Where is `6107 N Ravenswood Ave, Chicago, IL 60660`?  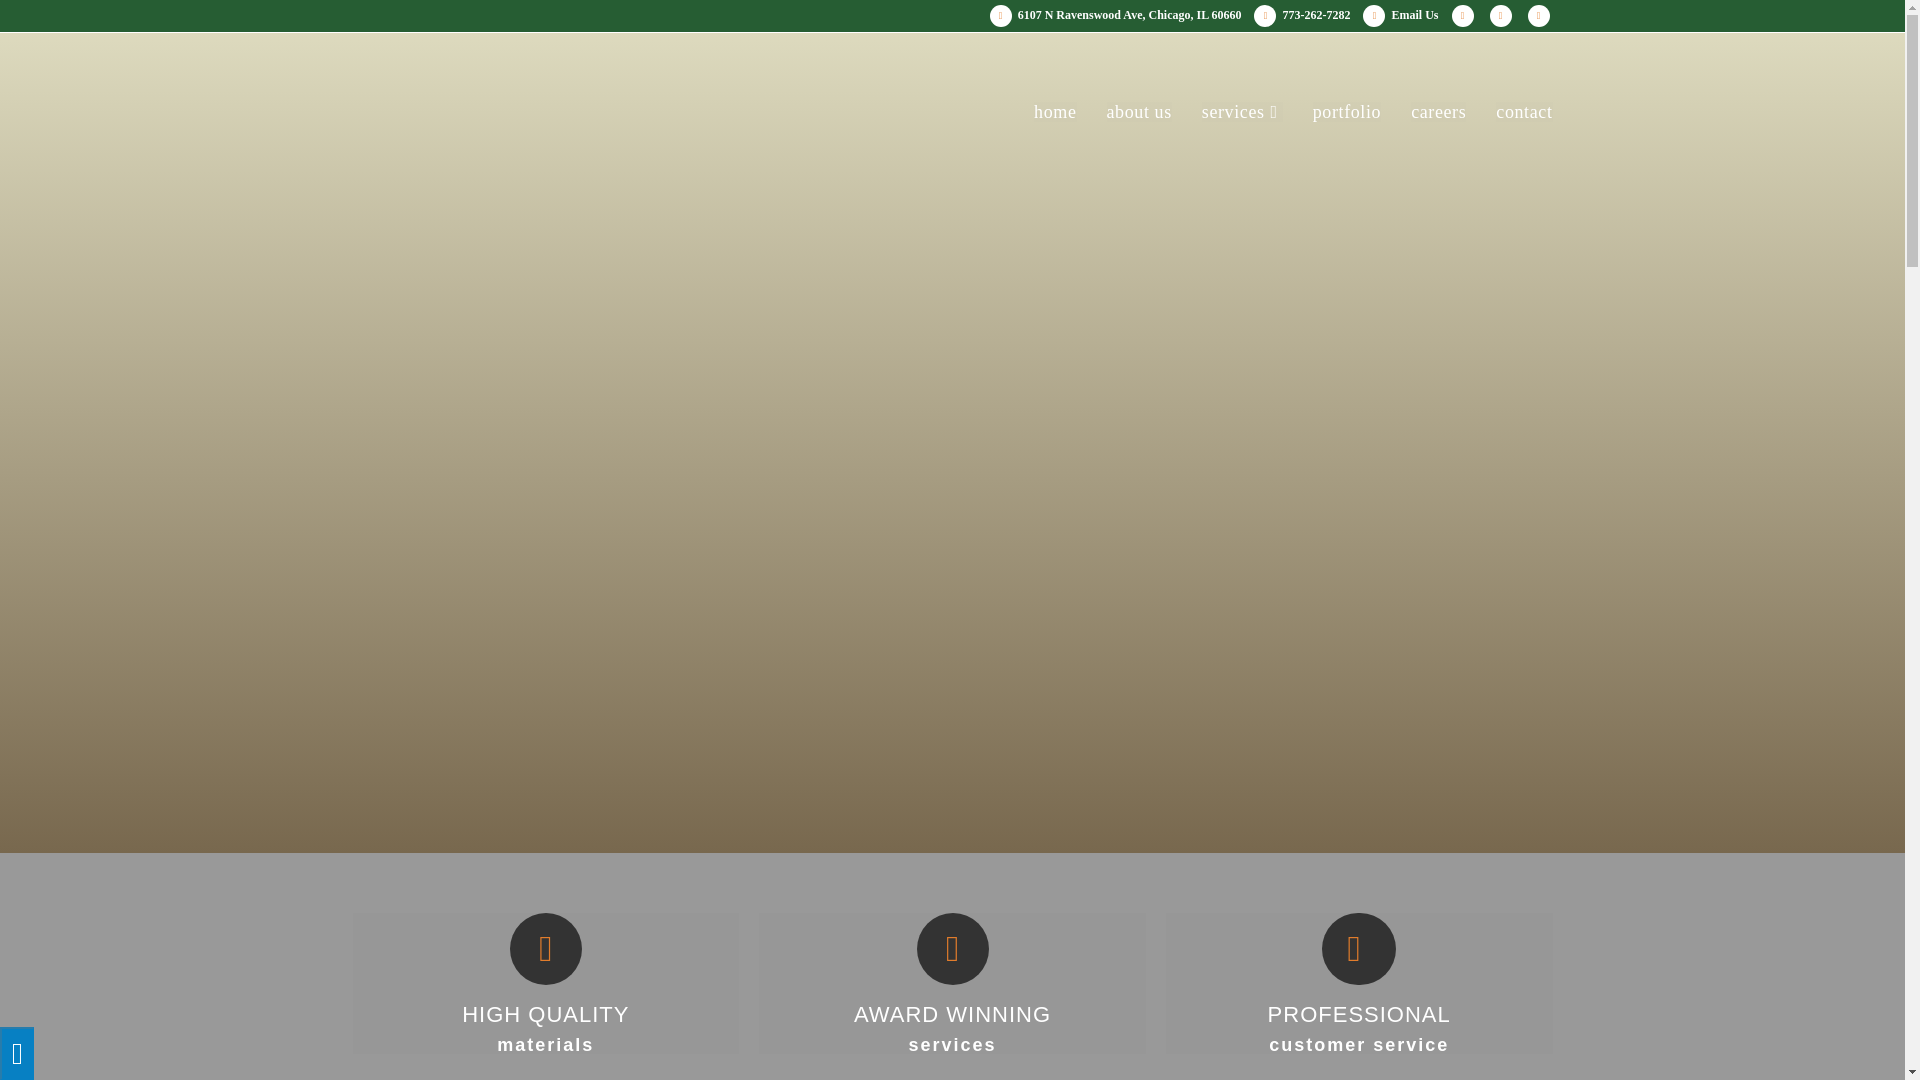 6107 N Ravenswood Ave, Chicago, IL 60660 is located at coordinates (1110, 16).